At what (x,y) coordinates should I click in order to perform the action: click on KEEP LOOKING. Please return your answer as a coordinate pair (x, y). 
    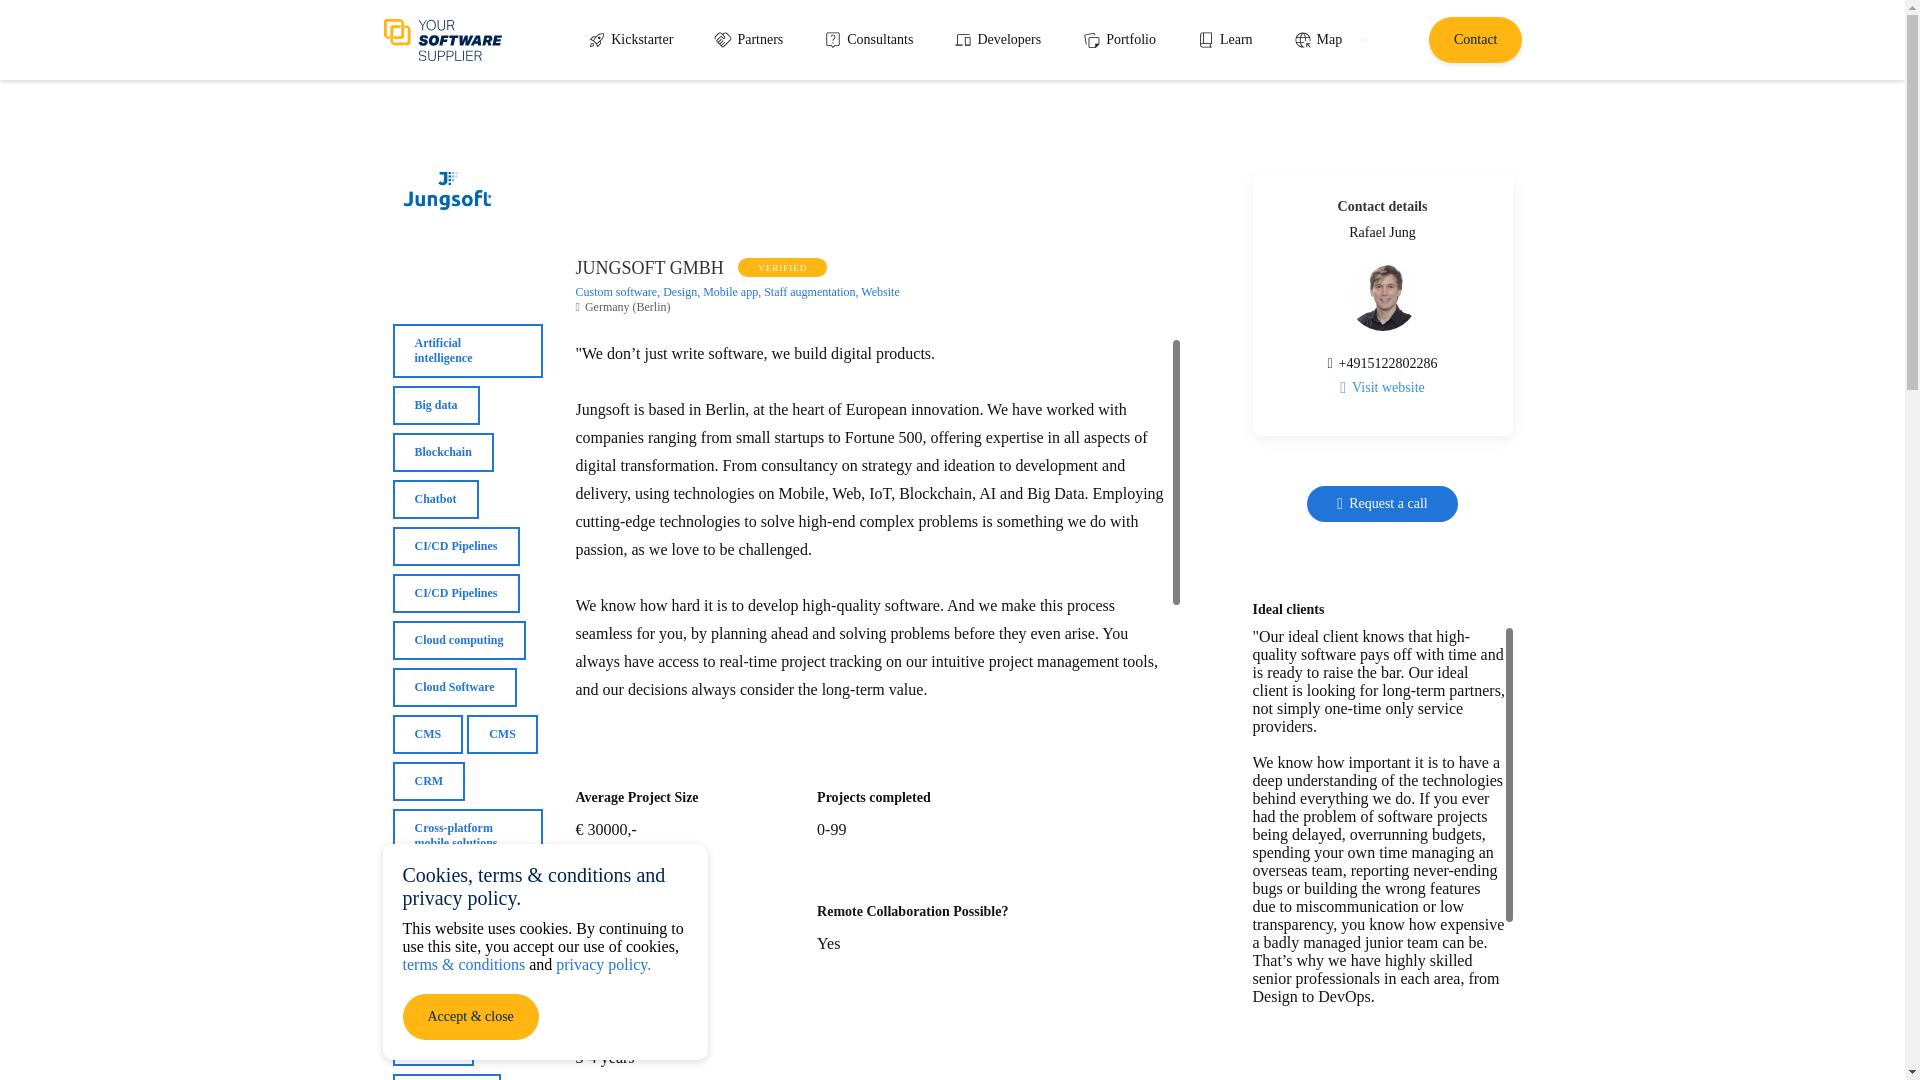
    Looking at the image, I should click on (444, 124).